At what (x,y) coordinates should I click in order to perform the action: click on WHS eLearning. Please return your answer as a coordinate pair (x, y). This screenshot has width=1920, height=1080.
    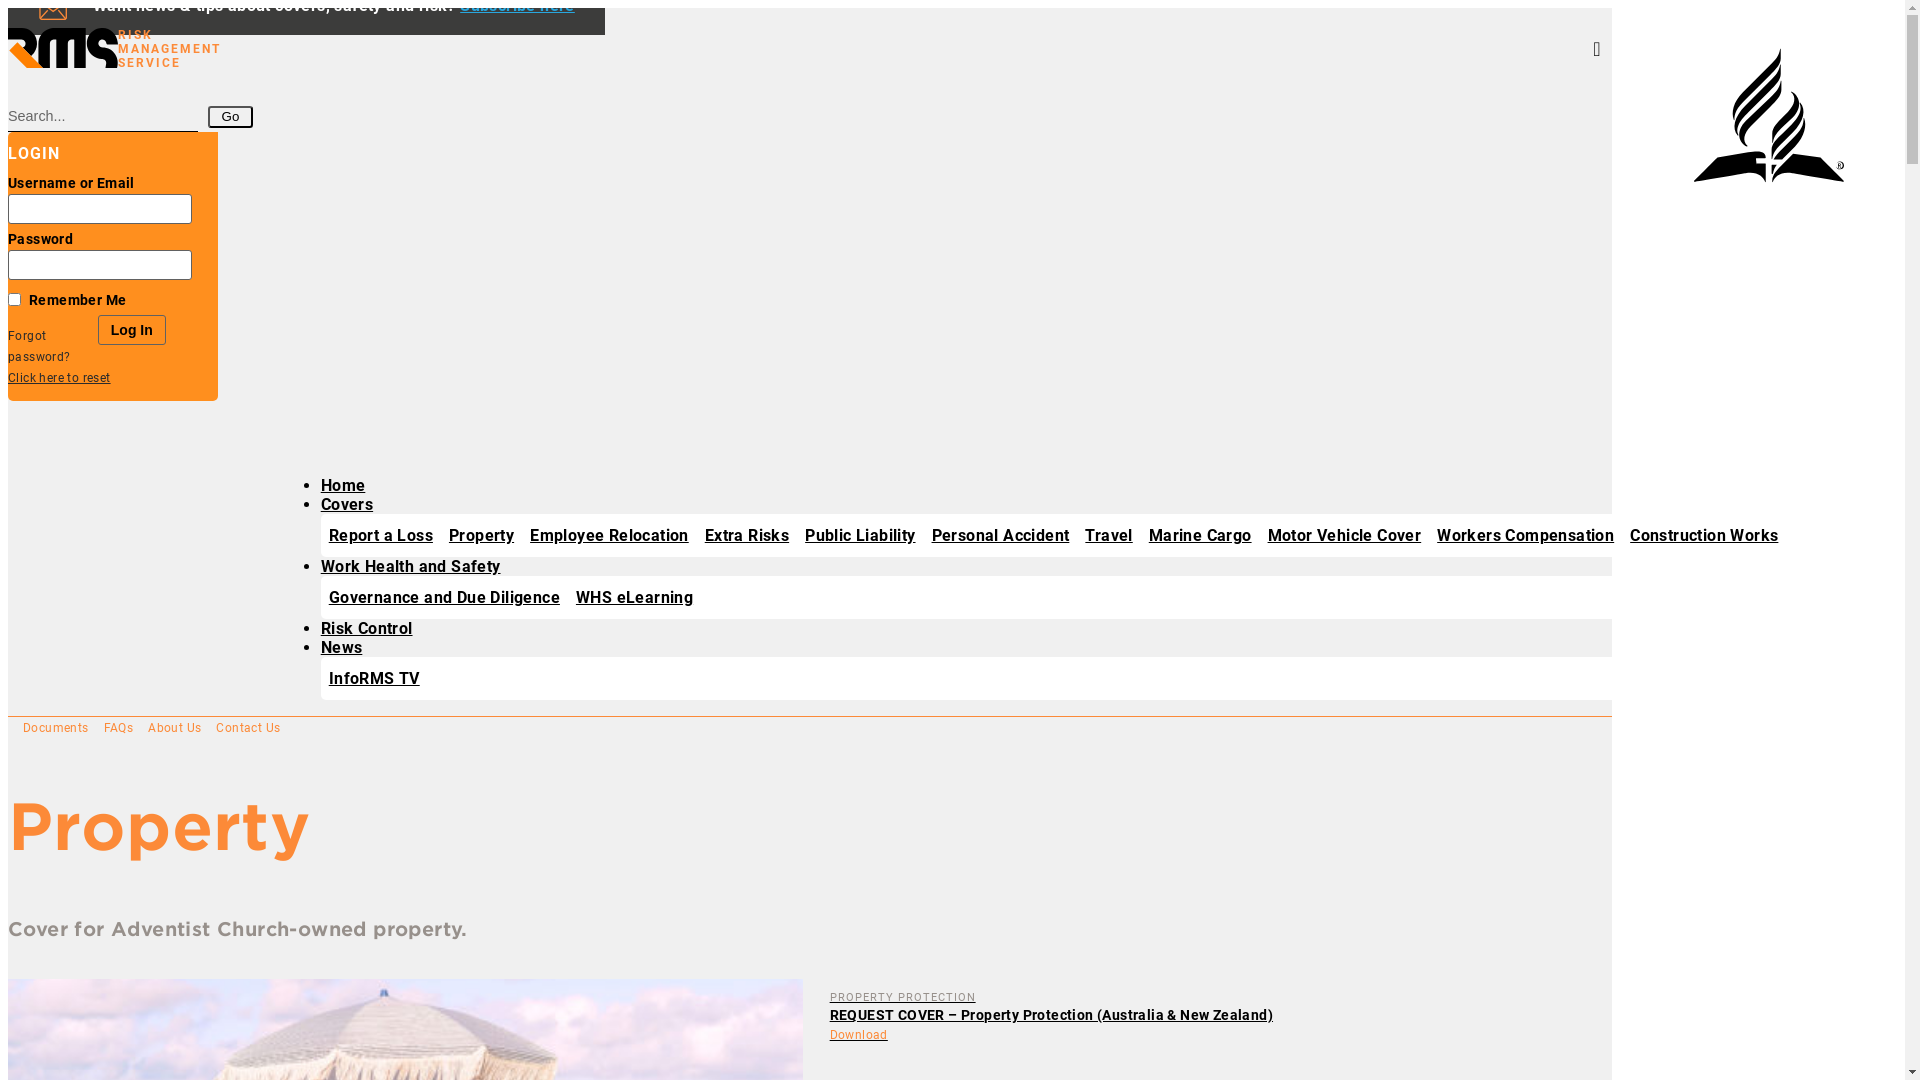
    Looking at the image, I should click on (634, 598).